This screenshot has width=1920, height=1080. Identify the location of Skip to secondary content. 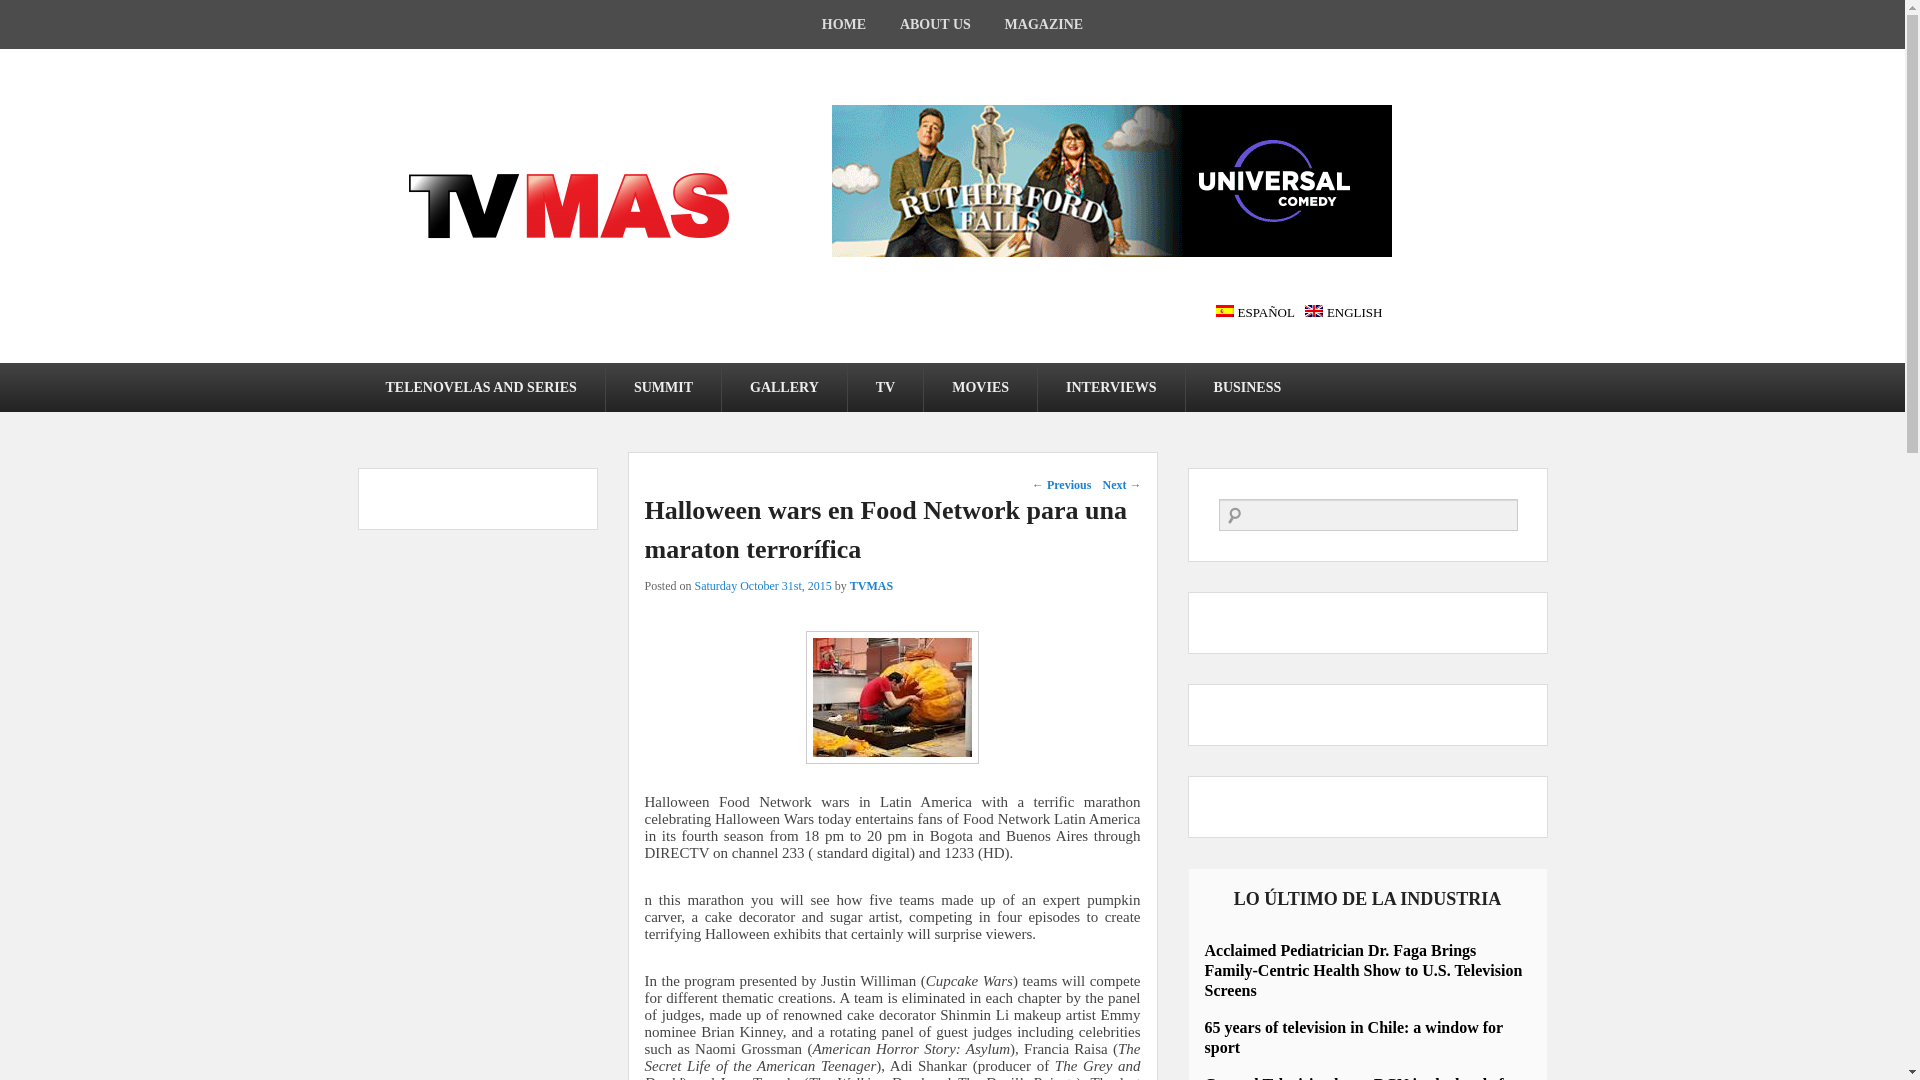
(82, 374).